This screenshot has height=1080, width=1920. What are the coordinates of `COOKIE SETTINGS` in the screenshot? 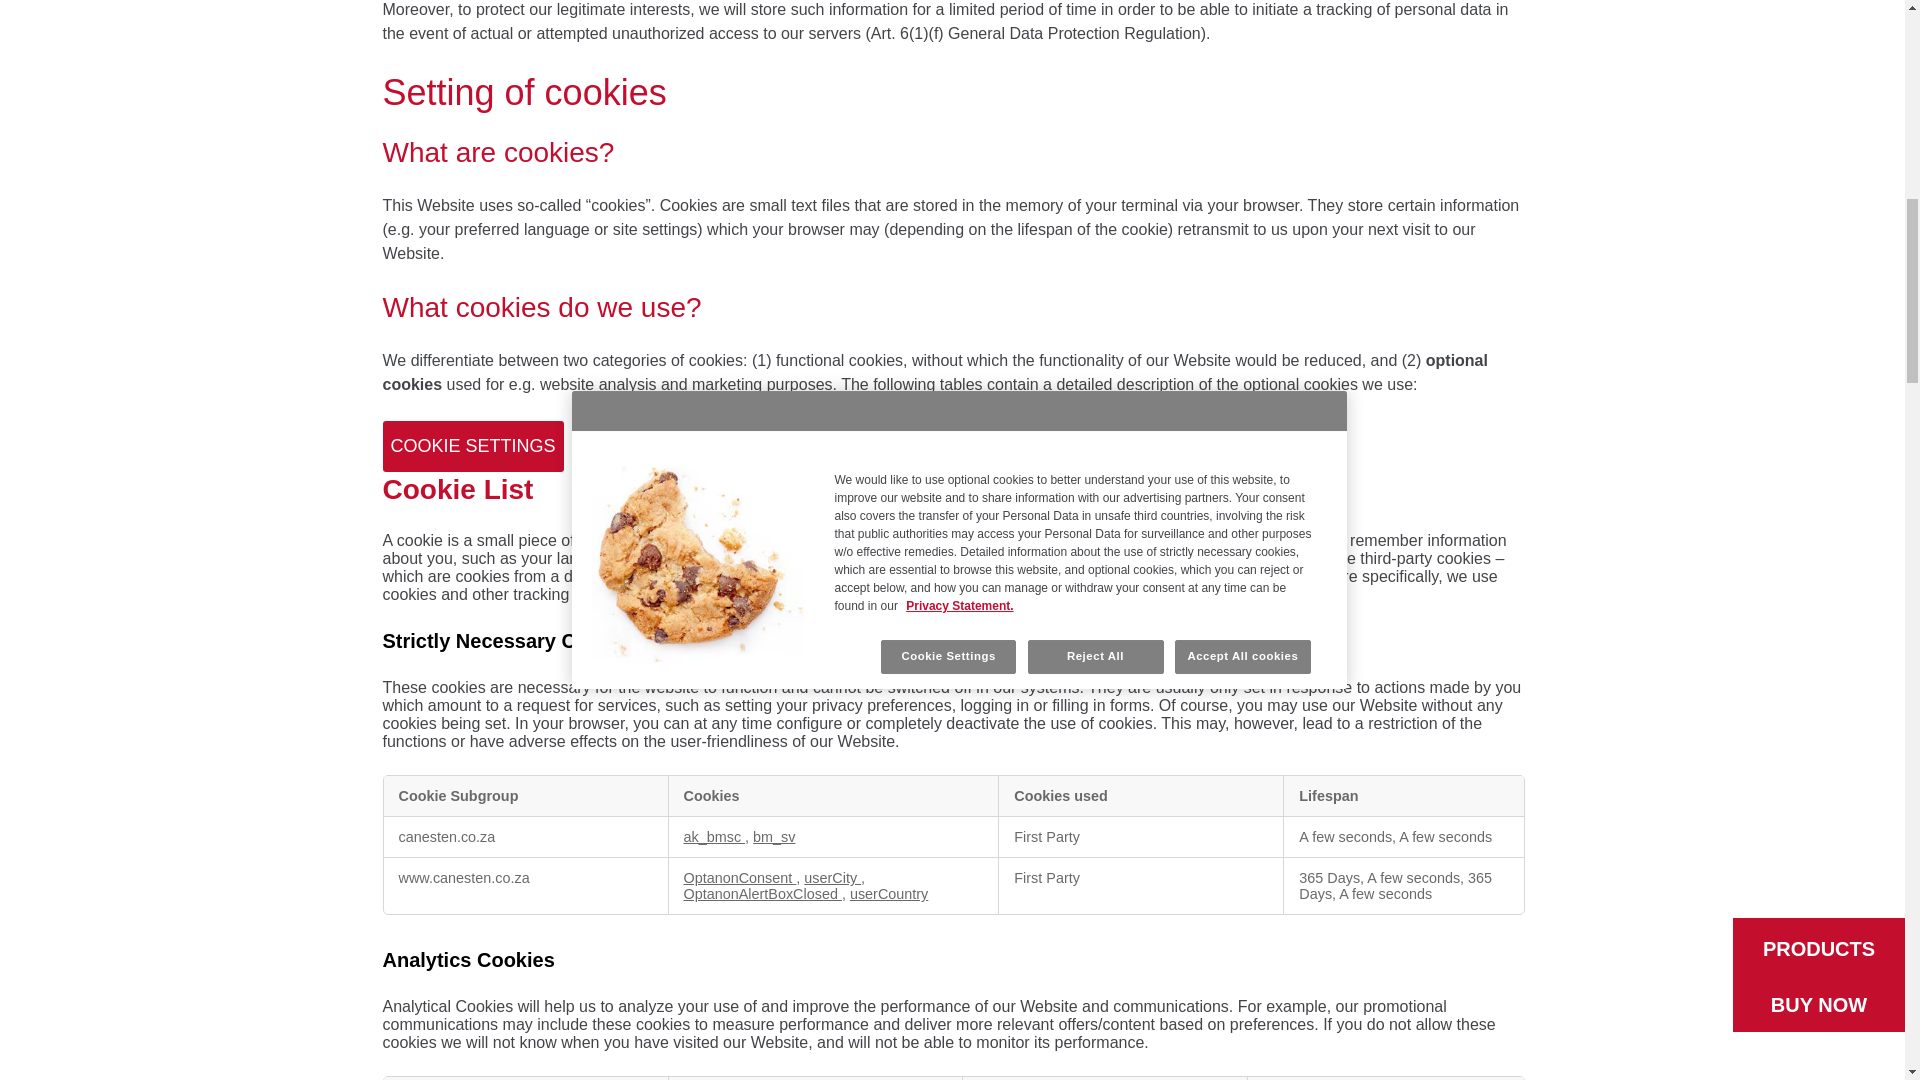 It's located at (472, 446).